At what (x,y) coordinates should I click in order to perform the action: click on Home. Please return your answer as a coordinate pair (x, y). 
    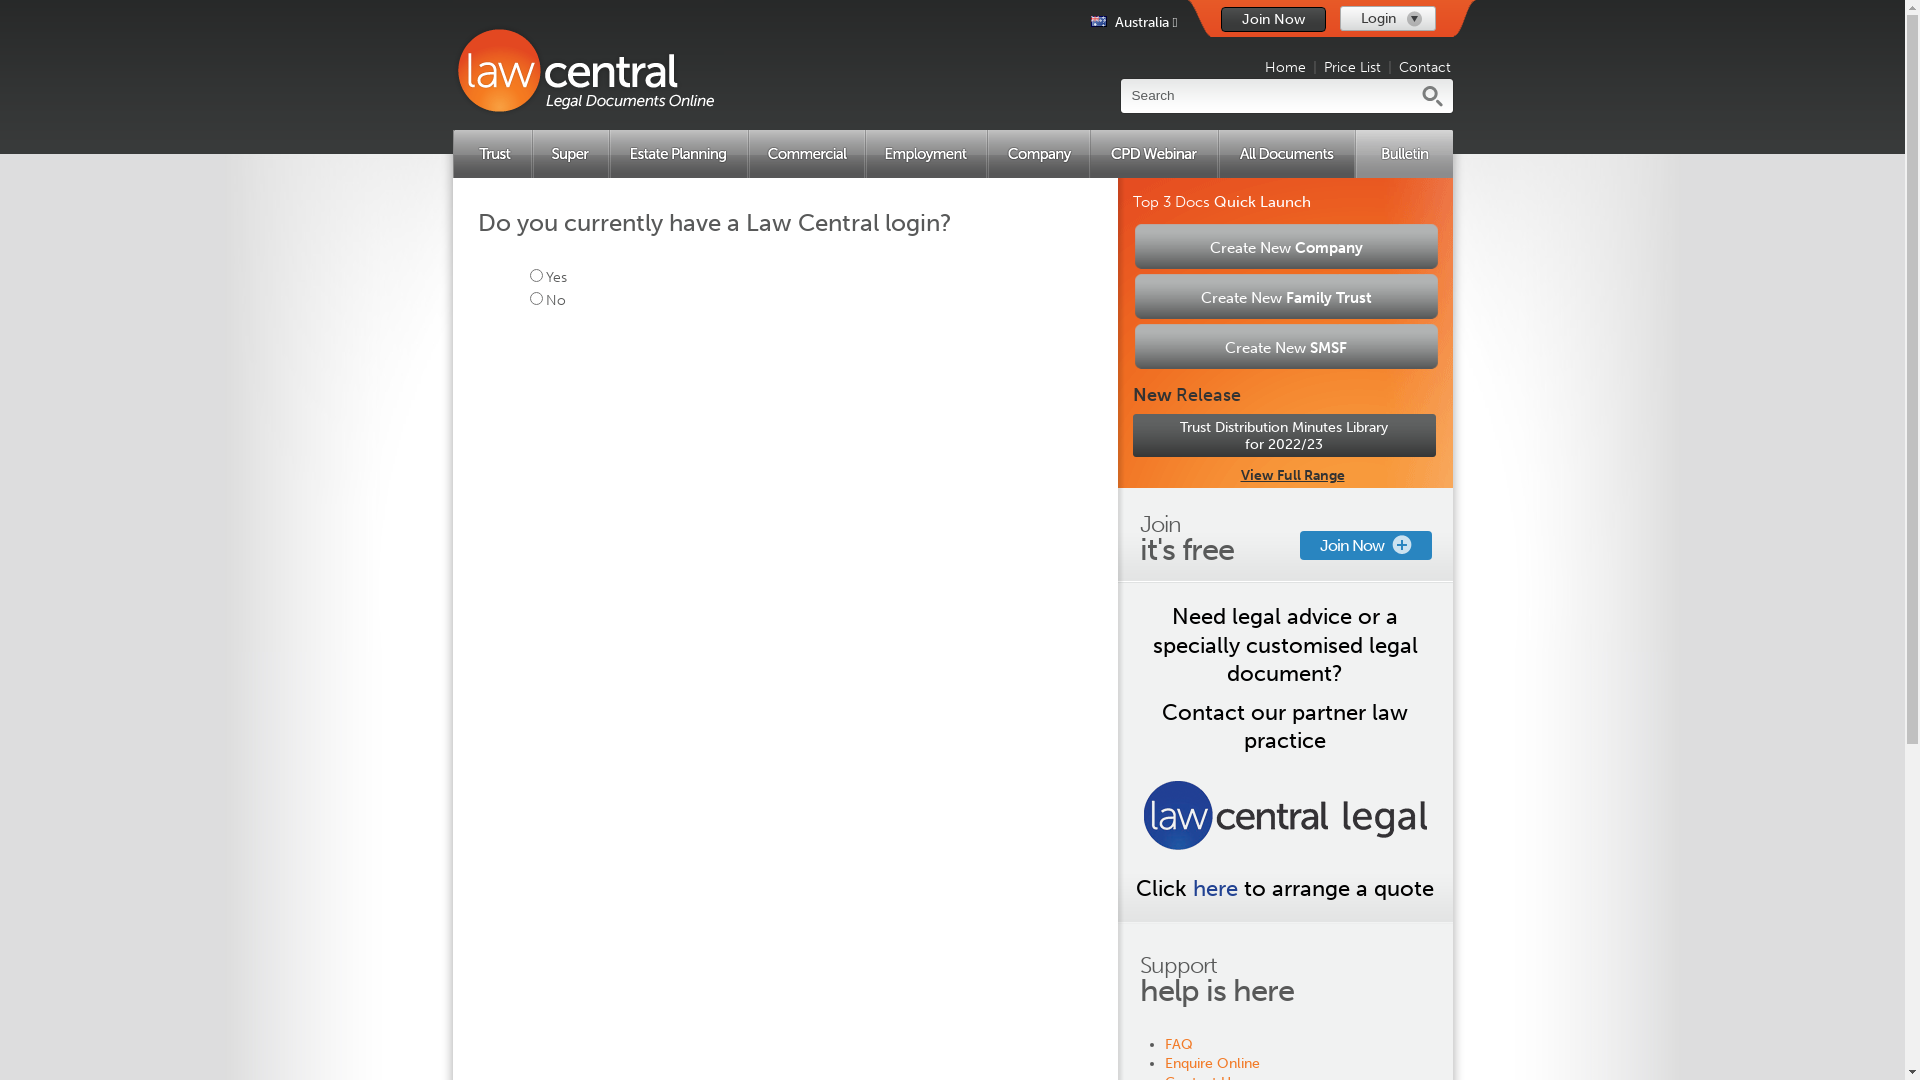
    Looking at the image, I should click on (1286, 68).